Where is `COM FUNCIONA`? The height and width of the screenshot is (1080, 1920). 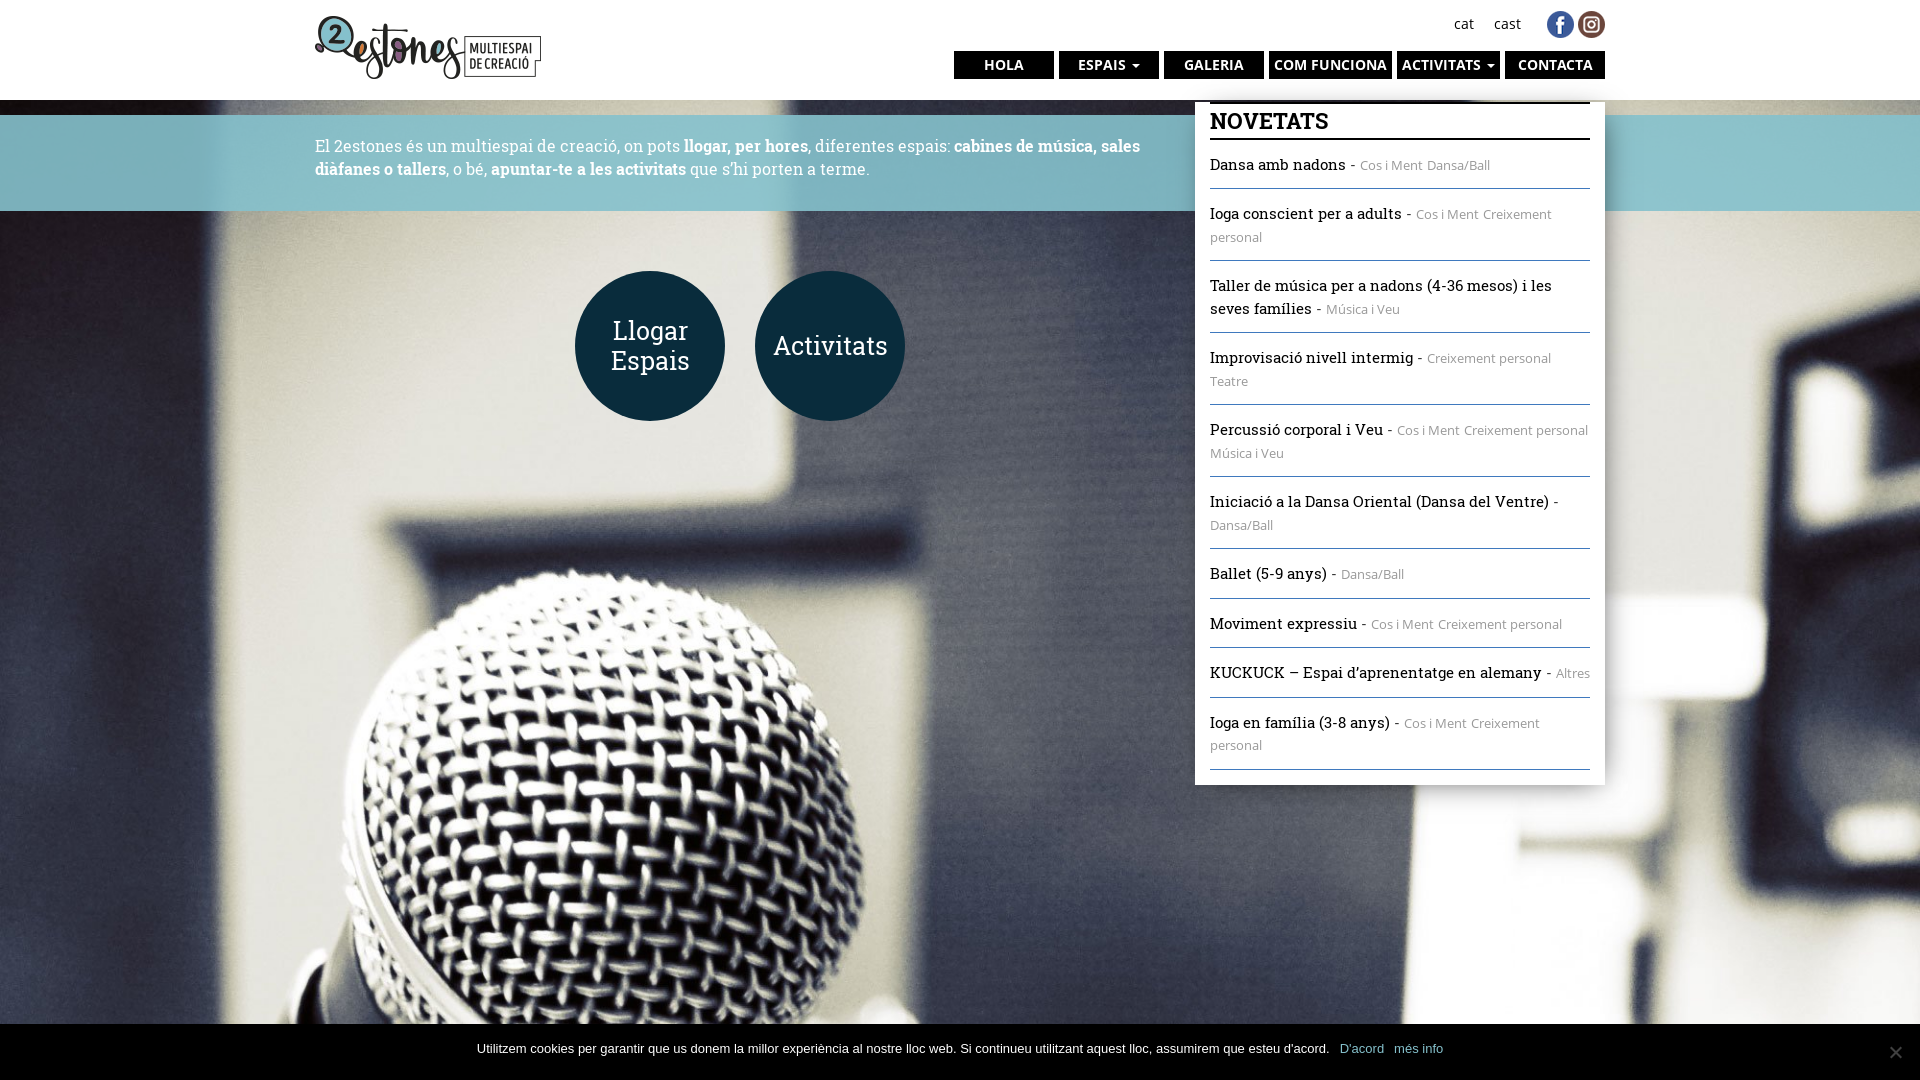
COM FUNCIONA is located at coordinates (1330, 65).